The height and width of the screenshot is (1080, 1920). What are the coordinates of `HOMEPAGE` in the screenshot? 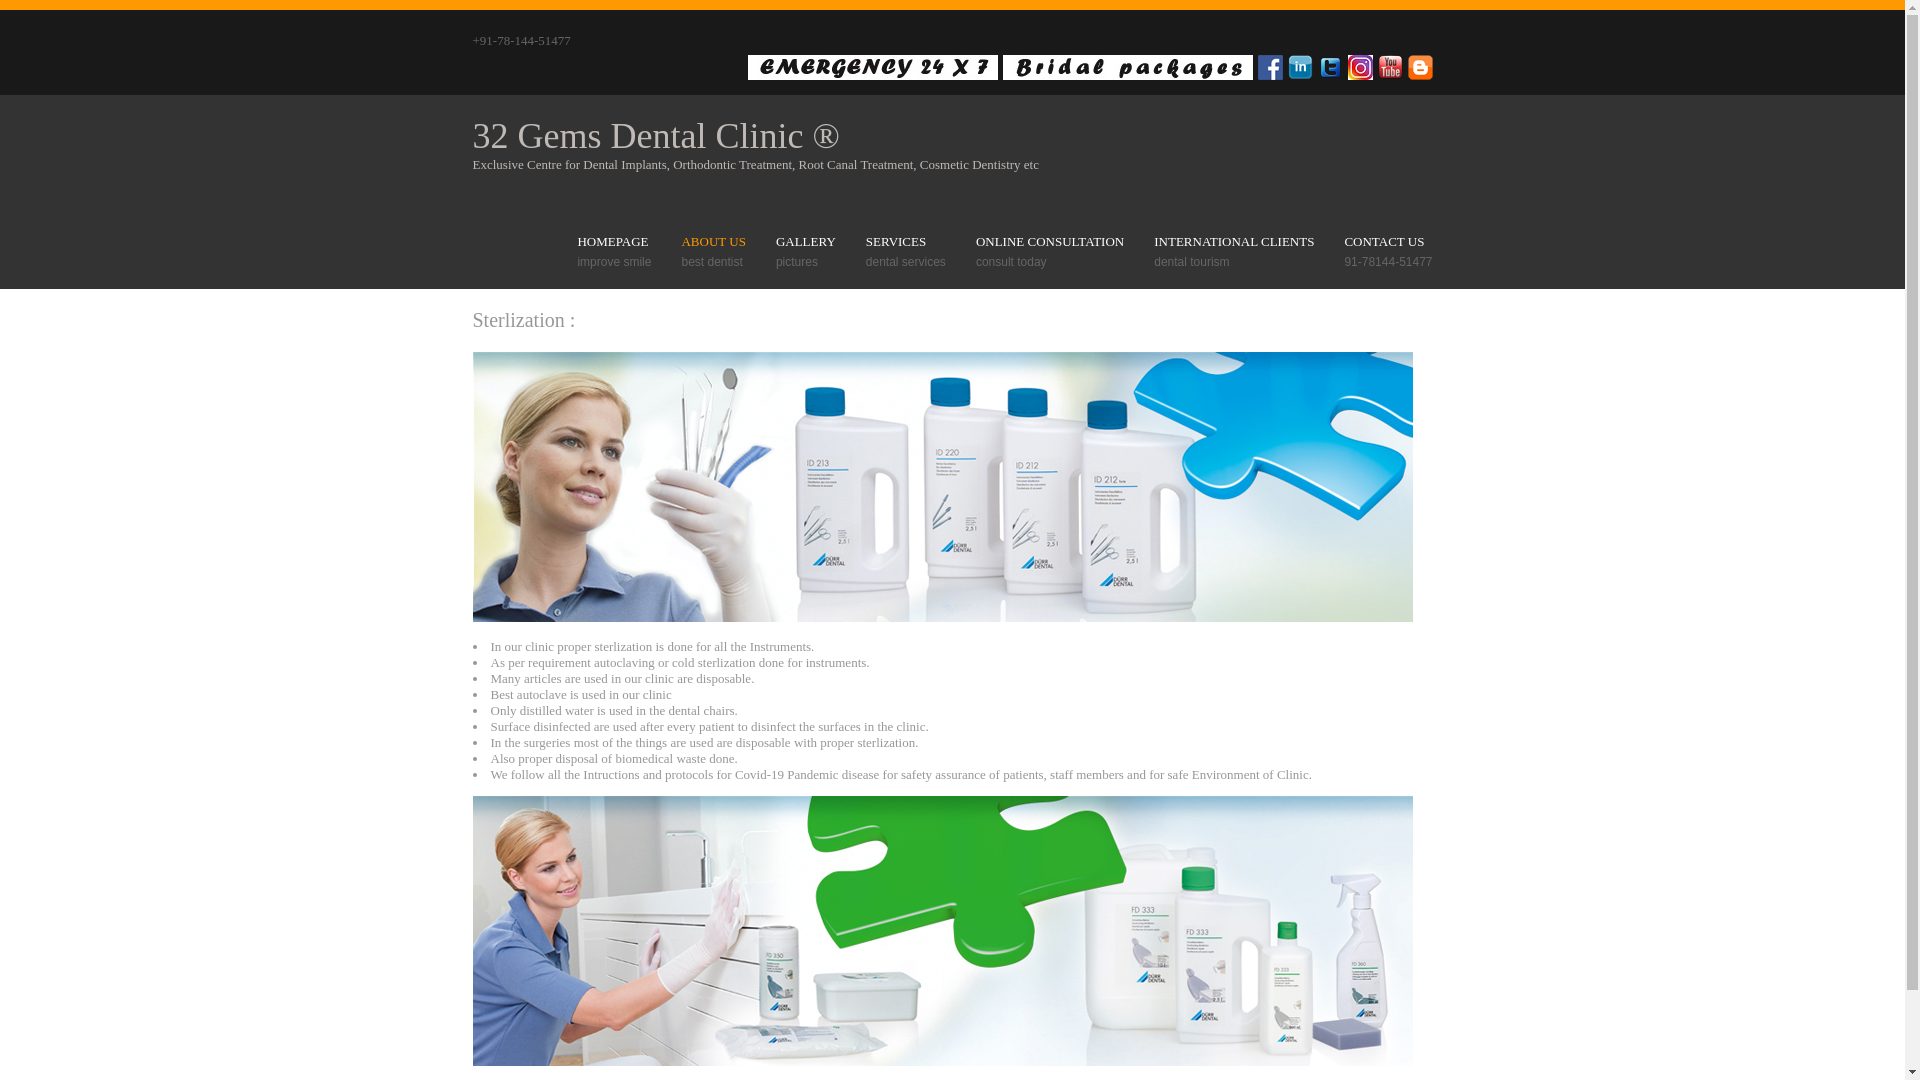 It's located at (614, 242).